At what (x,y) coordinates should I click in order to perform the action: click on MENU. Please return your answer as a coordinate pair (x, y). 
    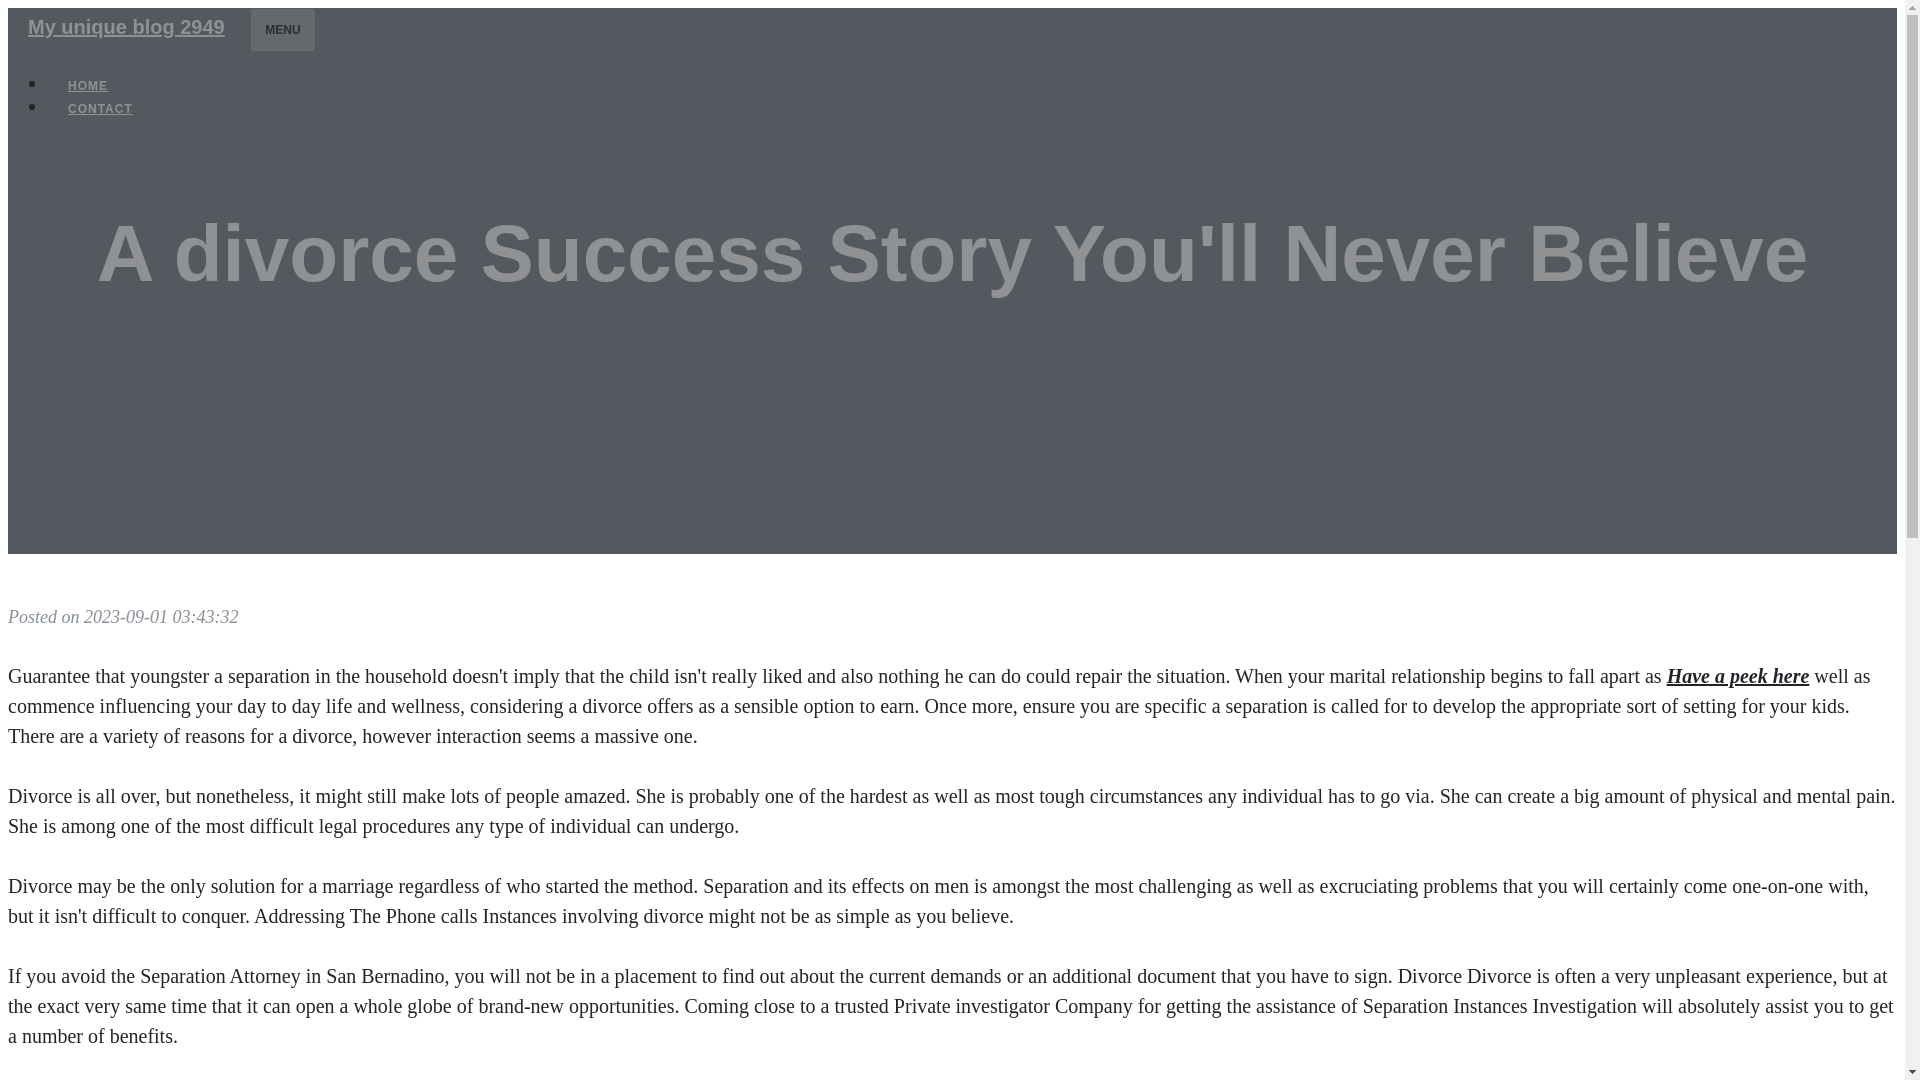
    Looking at the image, I should click on (282, 29).